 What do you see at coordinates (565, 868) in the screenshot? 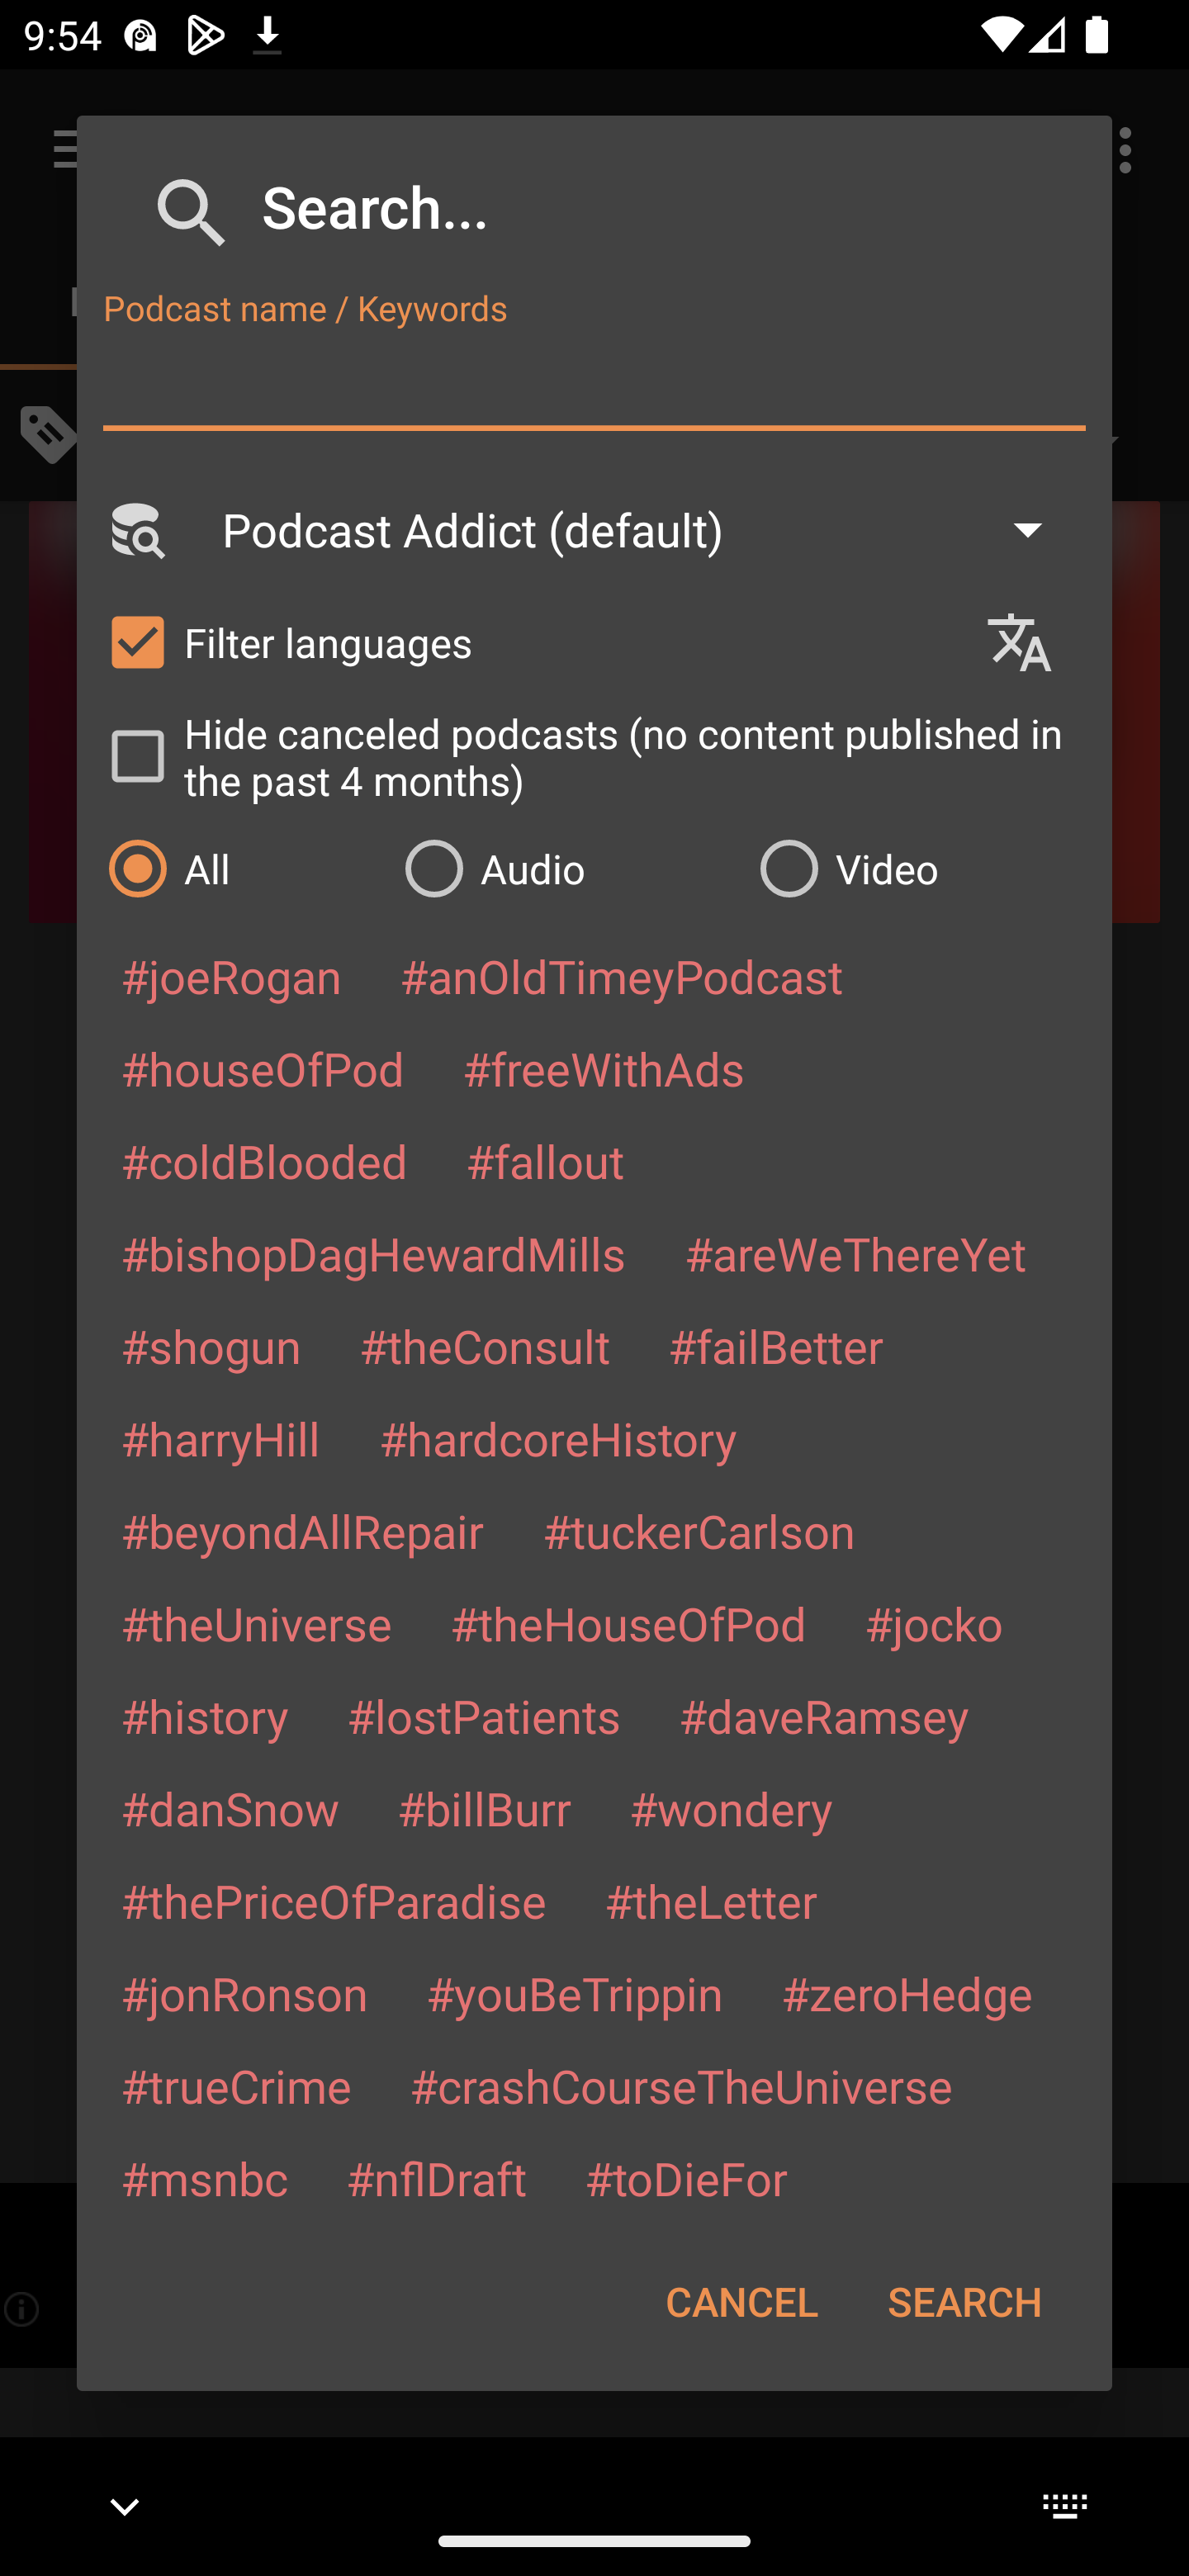
I see `Audio` at bounding box center [565, 868].